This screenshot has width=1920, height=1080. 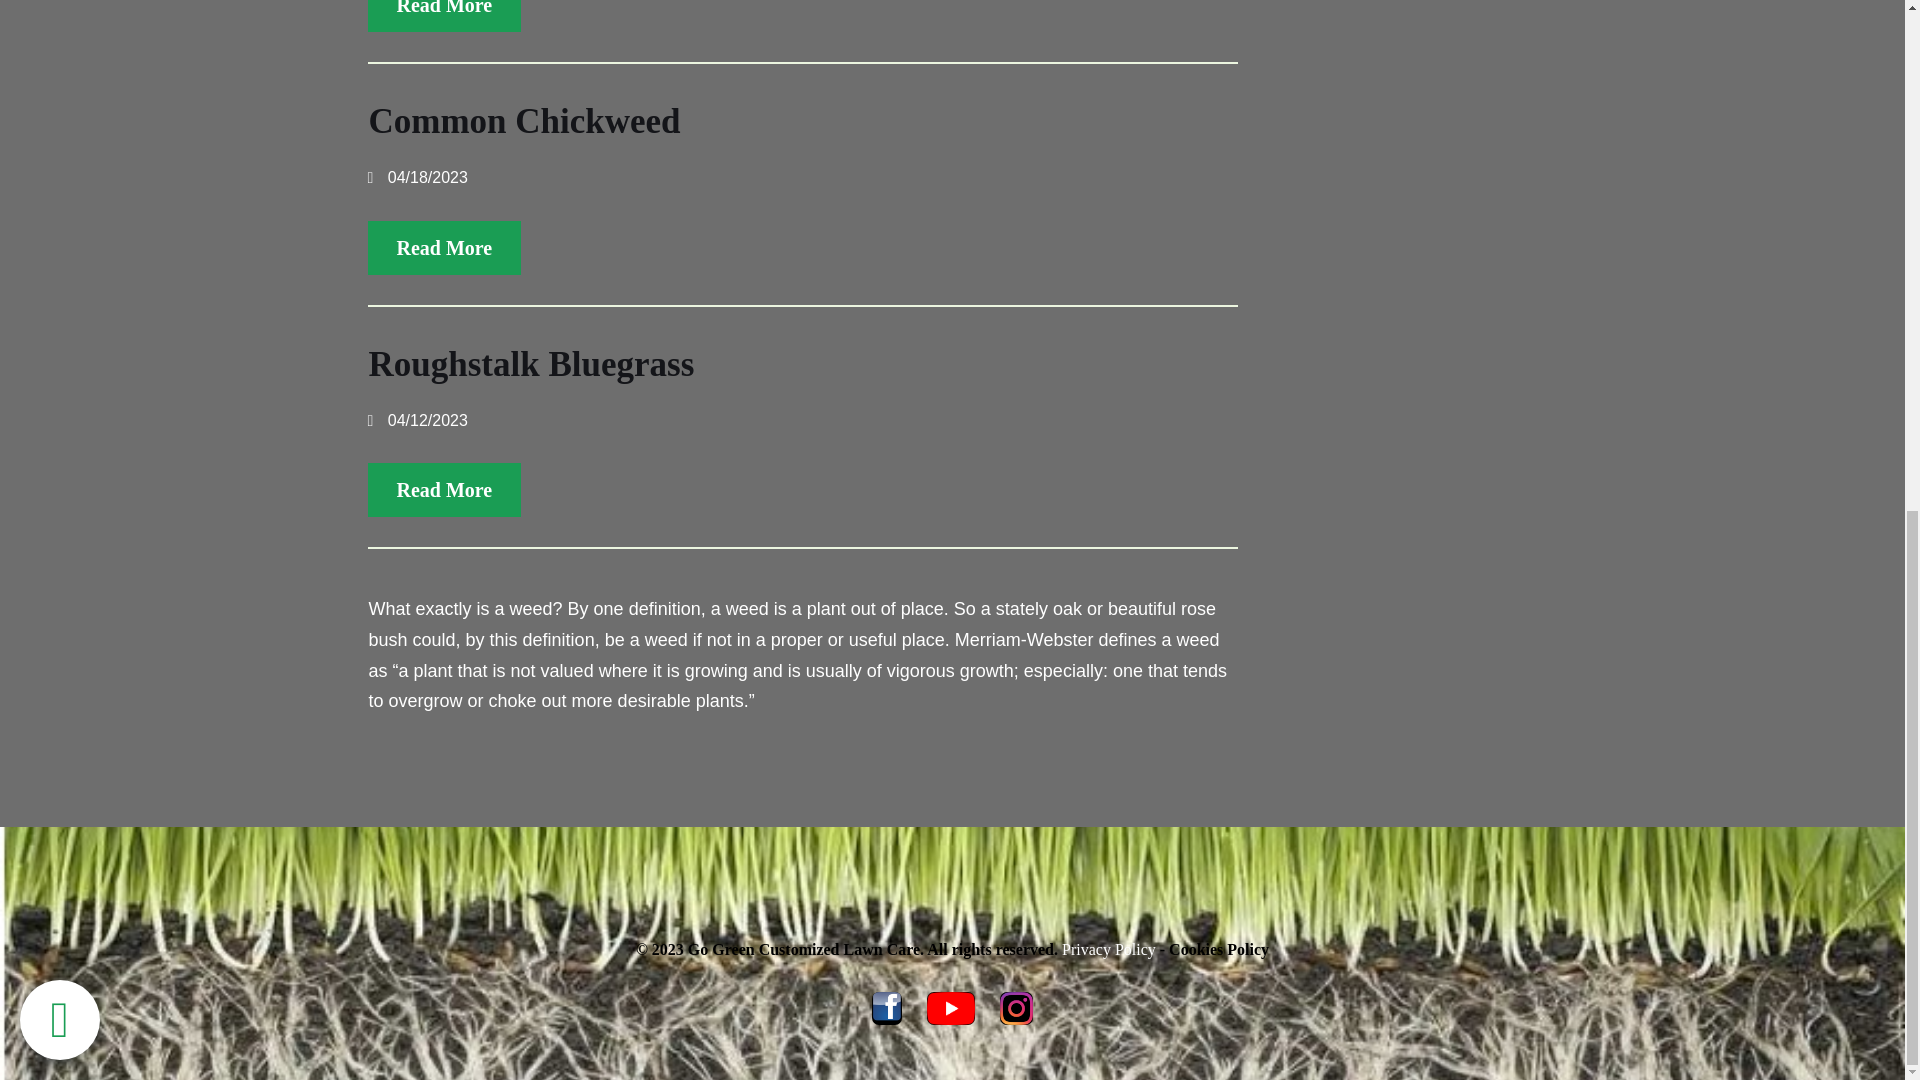 What do you see at coordinates (445, 248) in the screenshot?
I see `Read More` at bounding box center [445, 248].